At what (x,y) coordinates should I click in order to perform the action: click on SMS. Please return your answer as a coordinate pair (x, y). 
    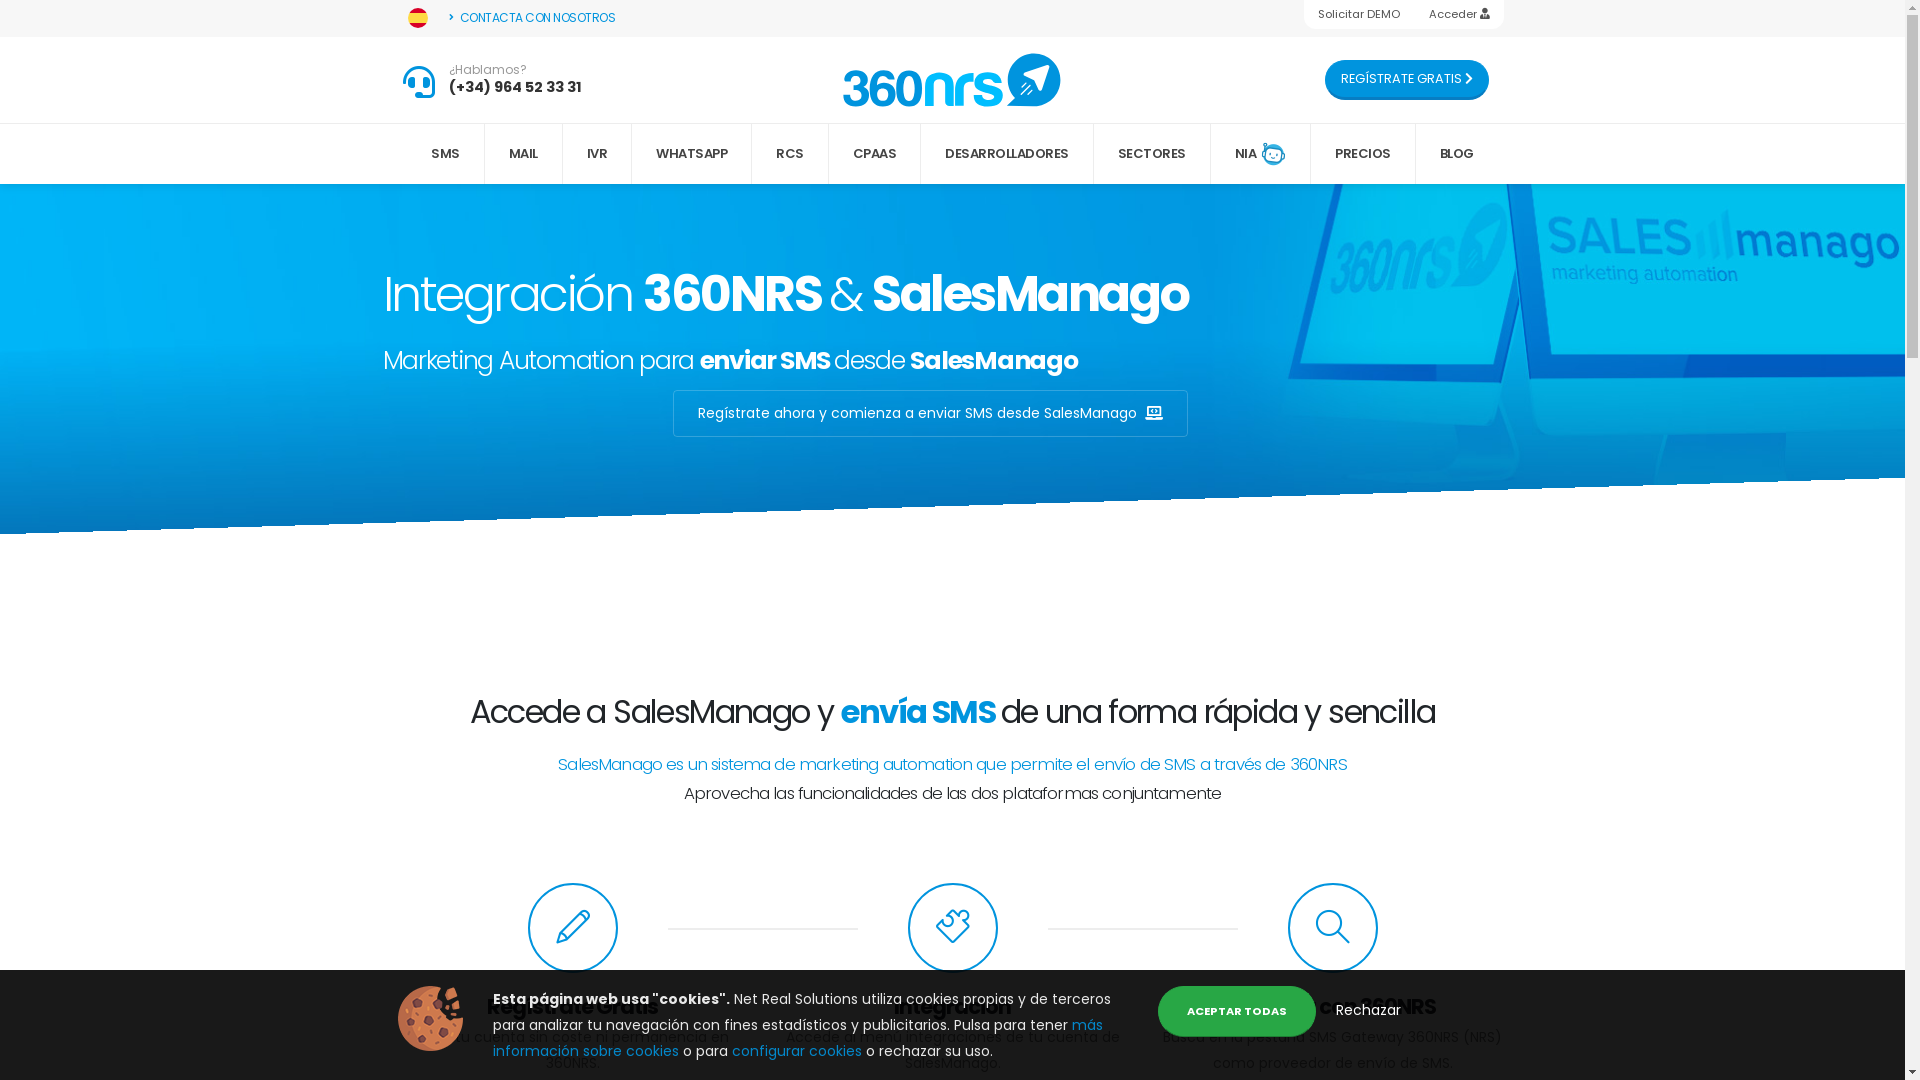
    Looking at the image, I should click on (446, 154).